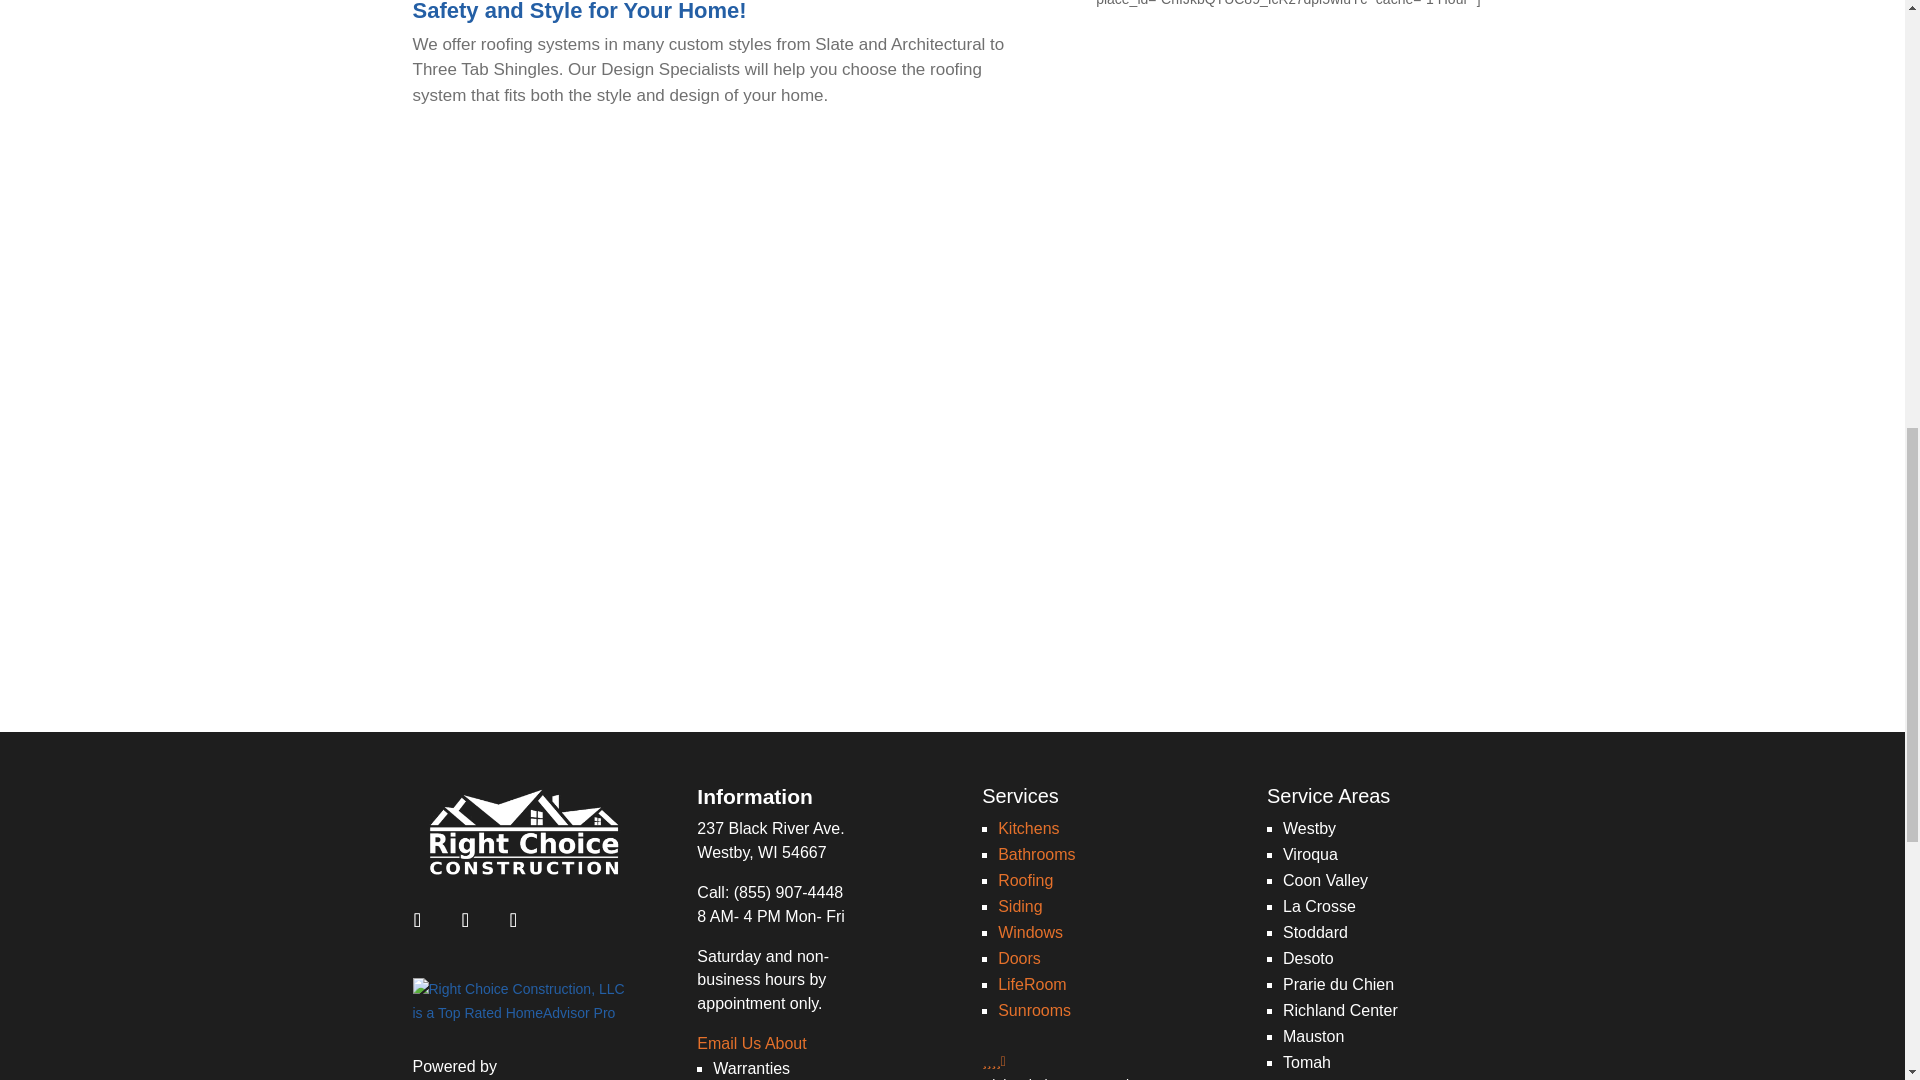 Image resolution: width=1920 pixels, height=1080 pixels. I want to click on Sunrooms, so click(1034, 1010).